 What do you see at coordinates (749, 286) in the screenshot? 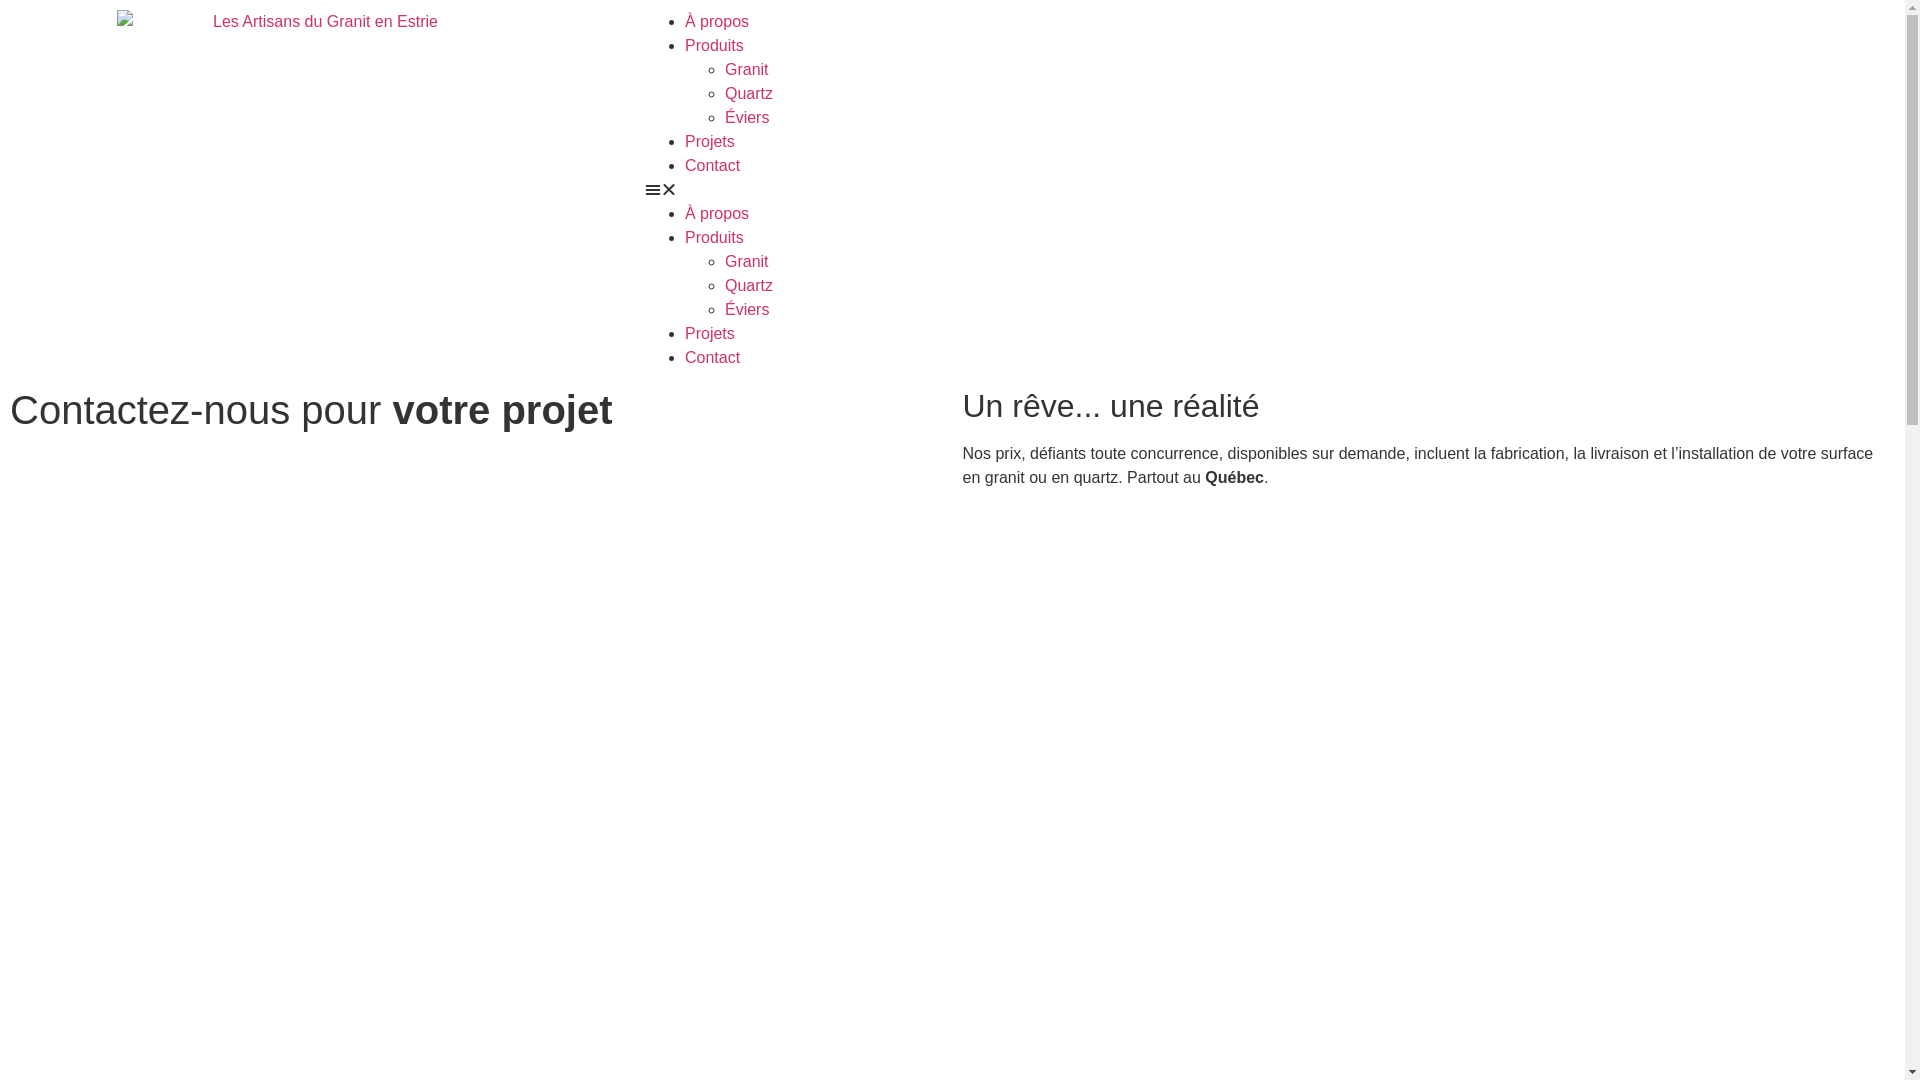
I see `Quartz` at bounding box center [749, 286].